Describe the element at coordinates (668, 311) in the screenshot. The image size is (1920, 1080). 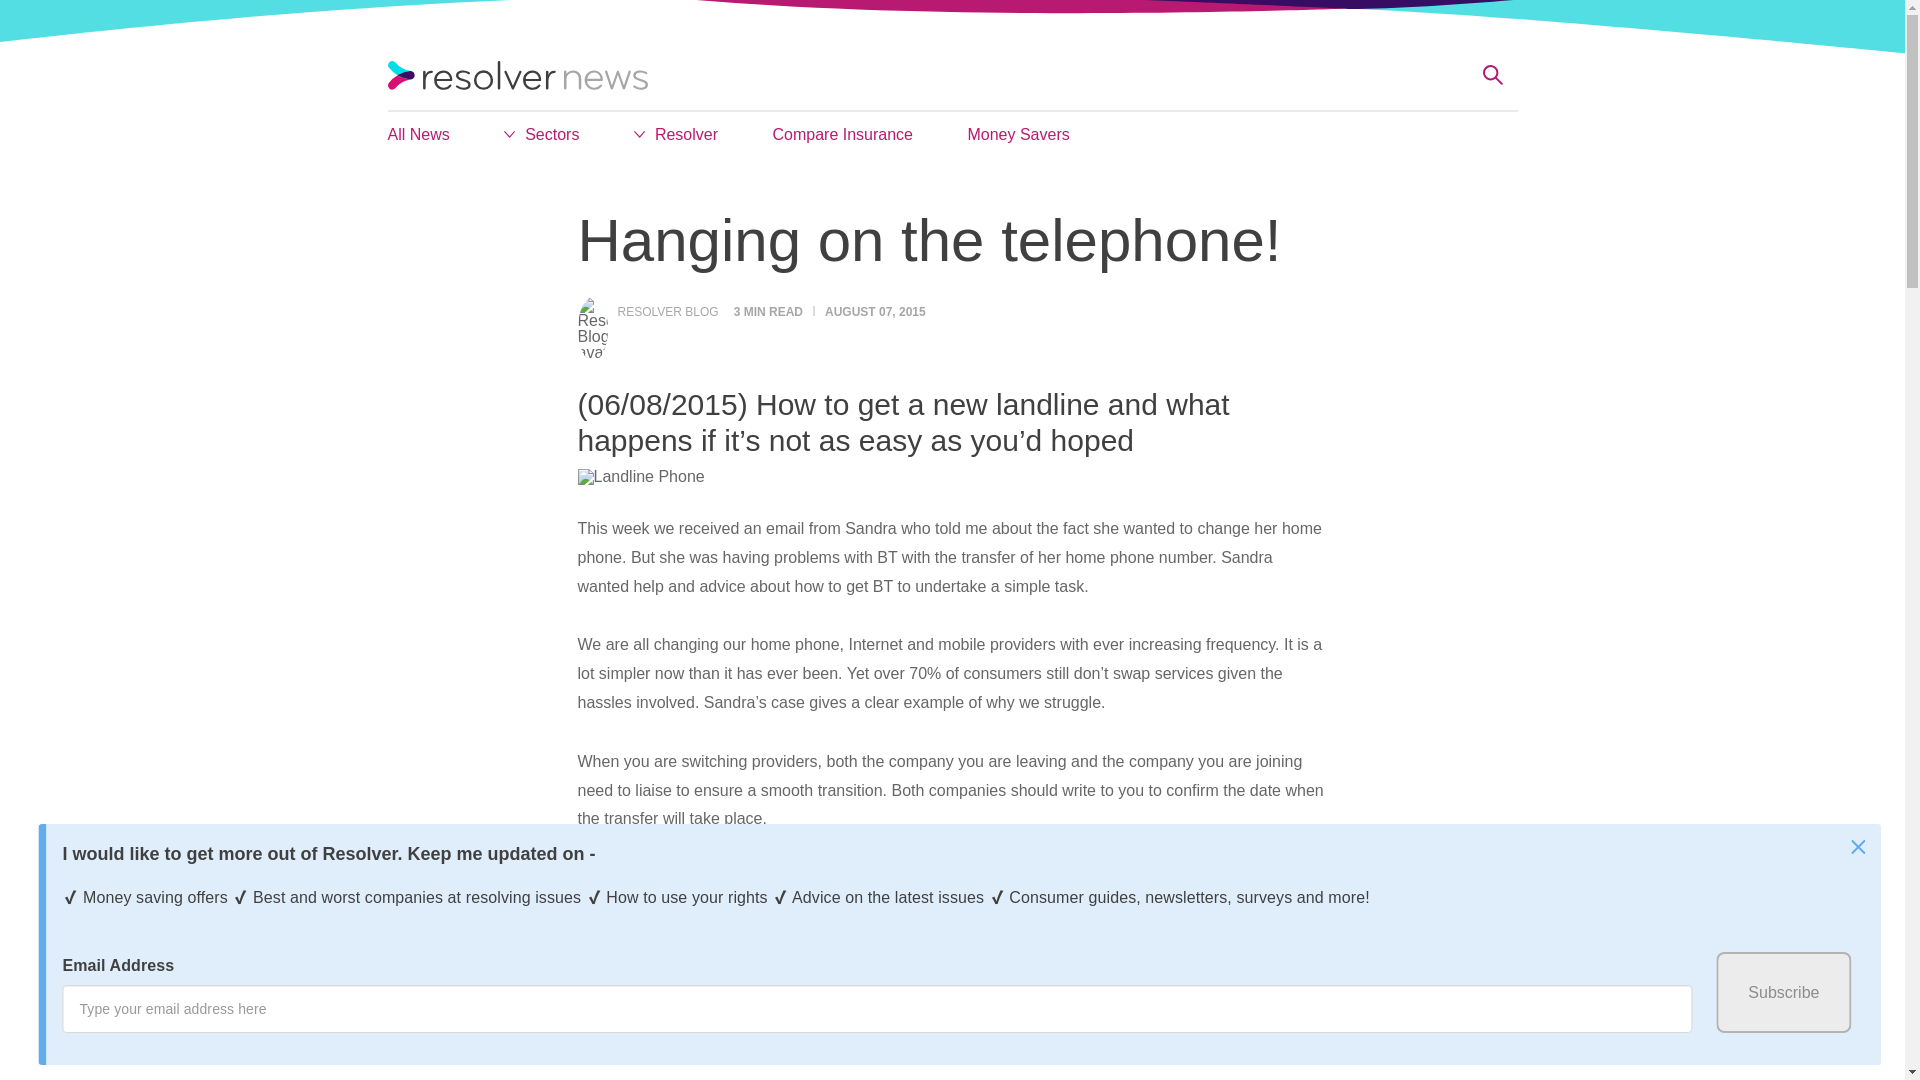
I see `RESOLVER BLOG` at that location.